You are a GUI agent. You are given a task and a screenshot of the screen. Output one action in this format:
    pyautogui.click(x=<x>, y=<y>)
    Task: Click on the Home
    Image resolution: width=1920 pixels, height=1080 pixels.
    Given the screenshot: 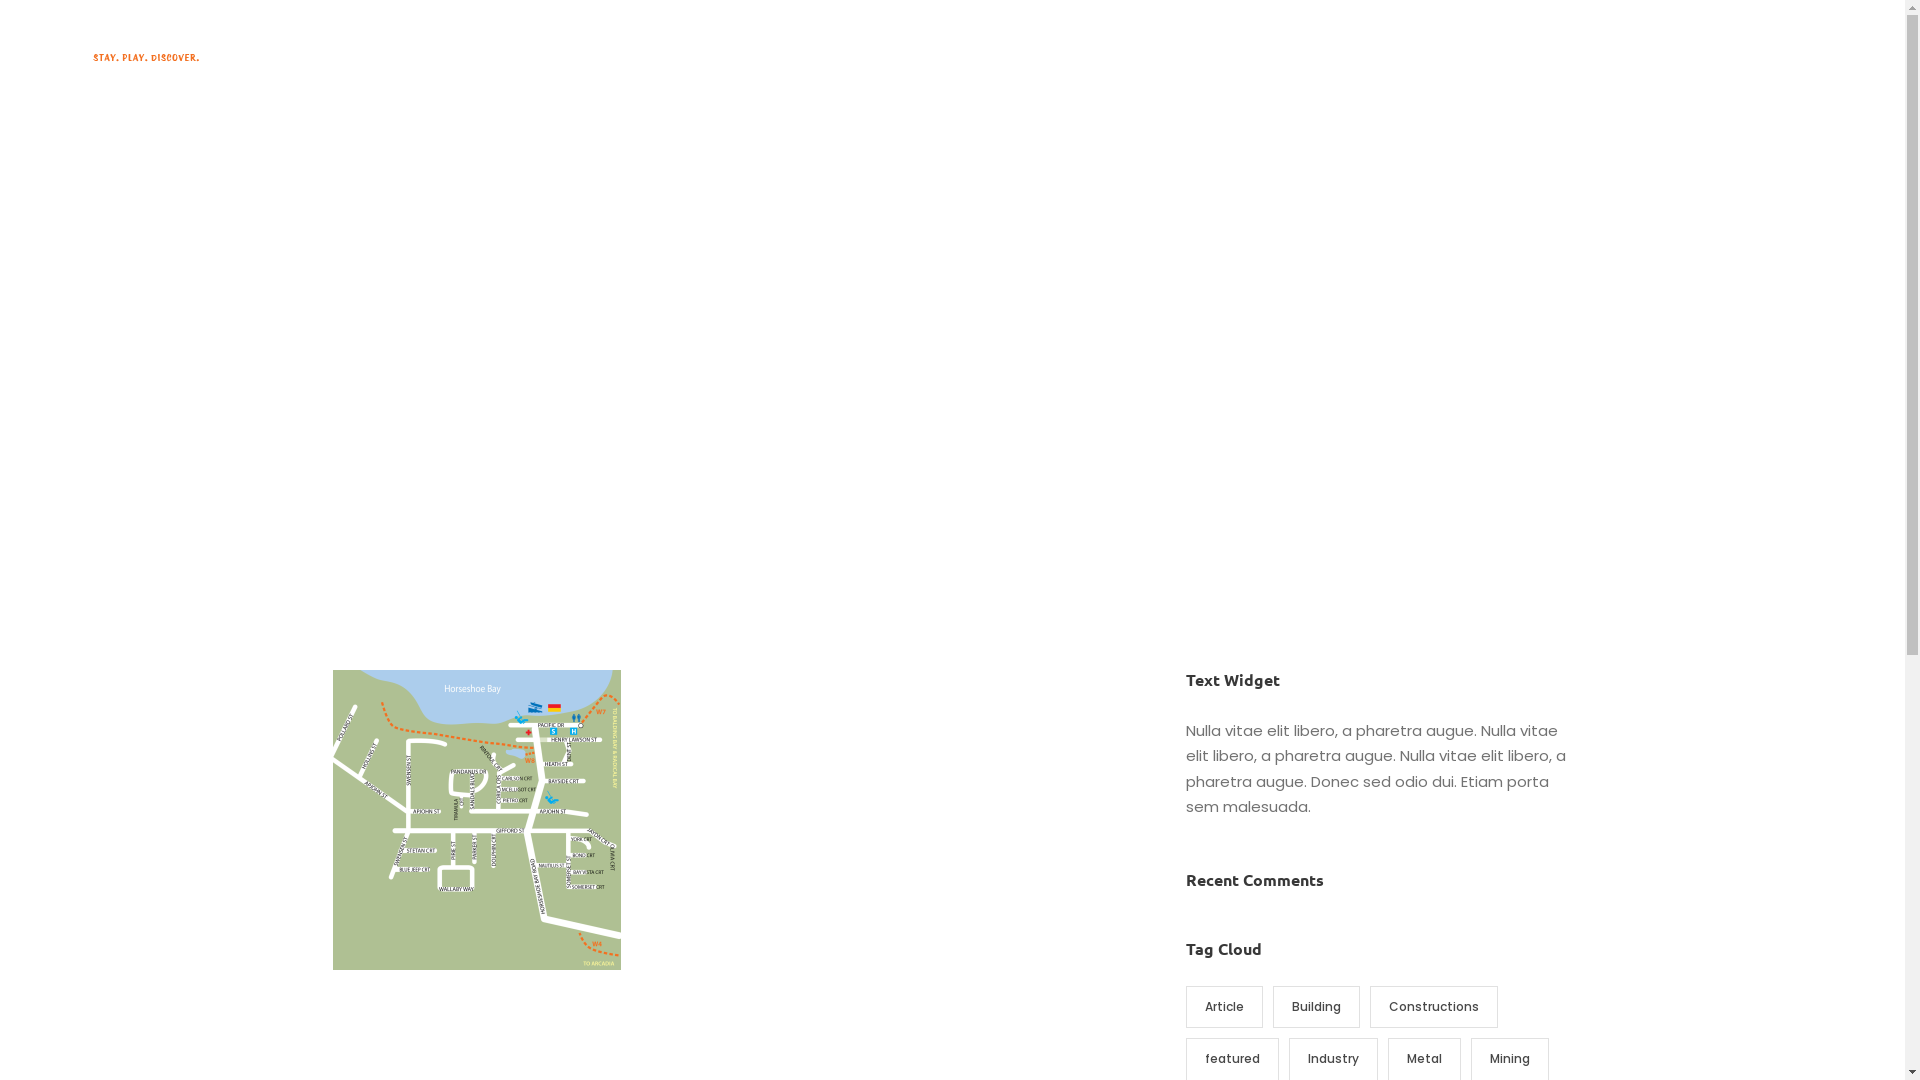 What is the action you would take?
    pyautogui.click(x=772, y=60)
    